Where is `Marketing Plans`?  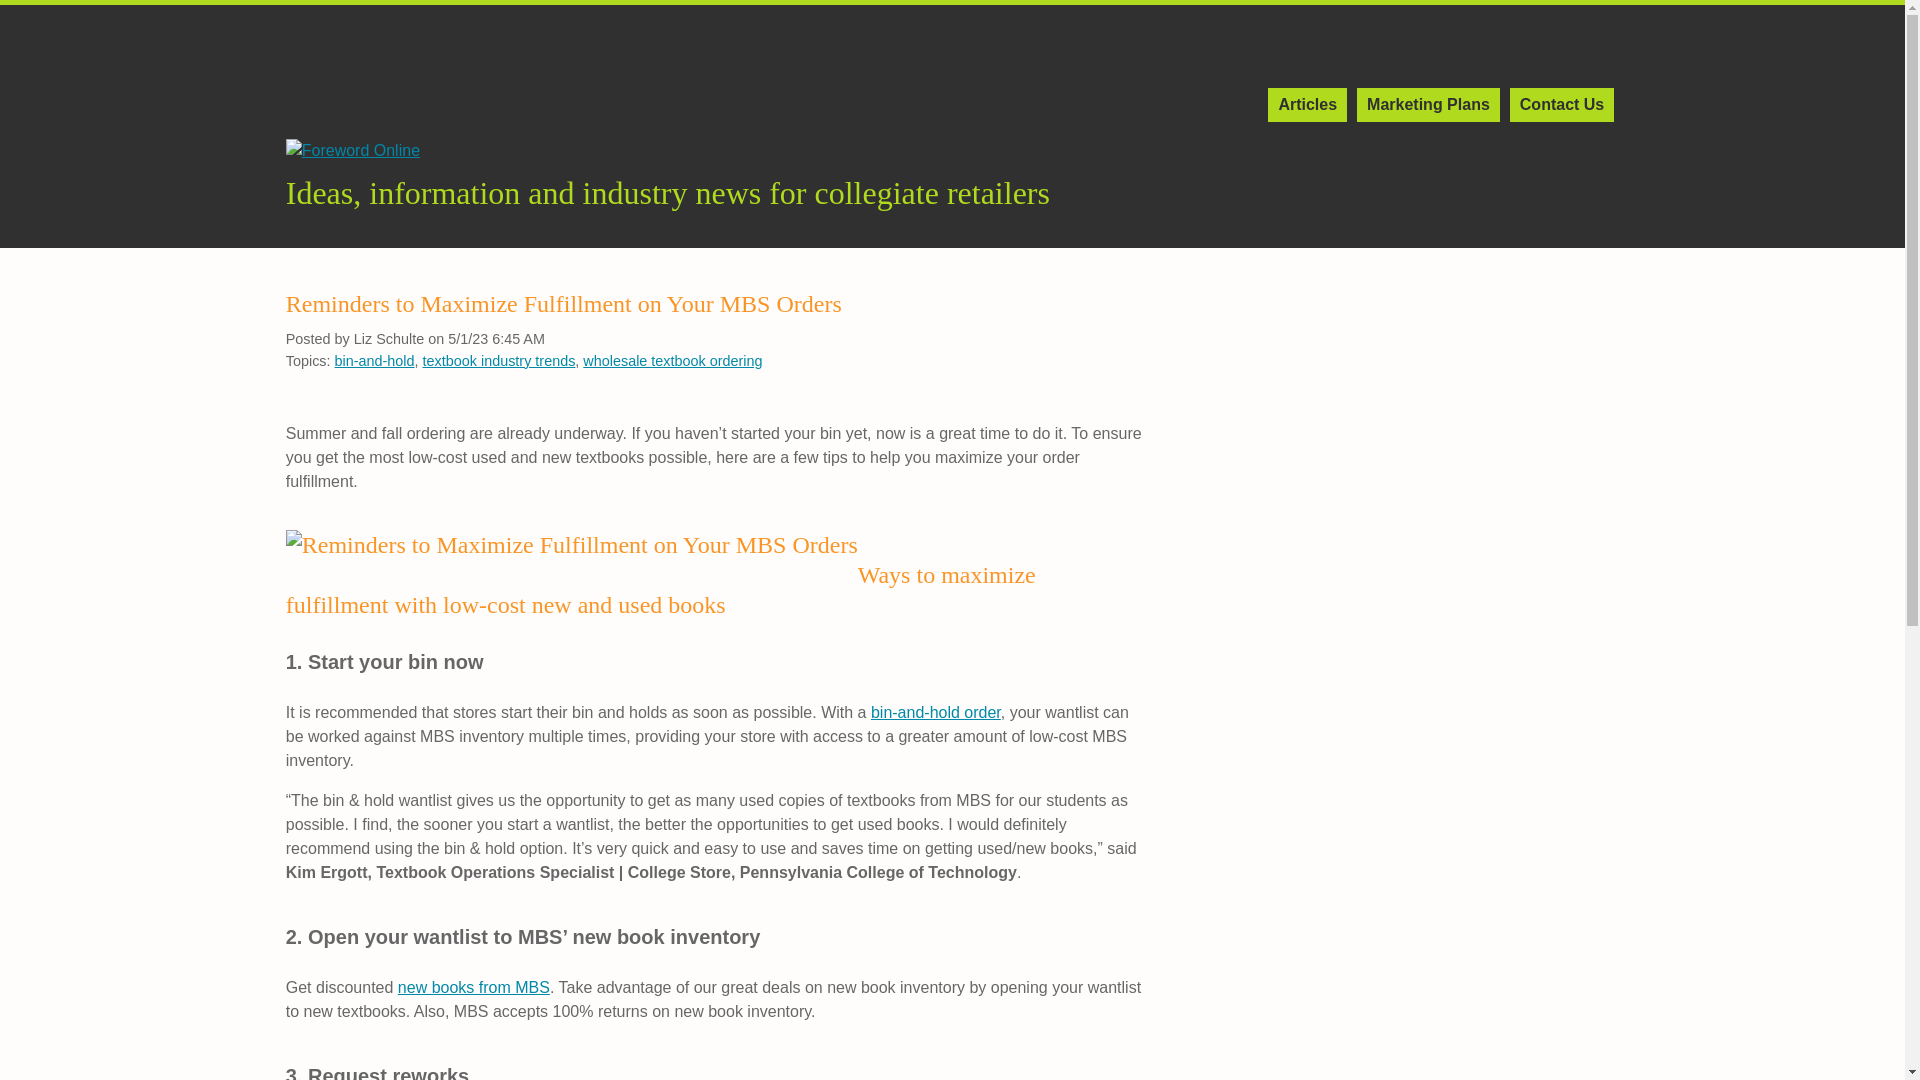
Marketing Plans is located at coordinates (1428, 104).